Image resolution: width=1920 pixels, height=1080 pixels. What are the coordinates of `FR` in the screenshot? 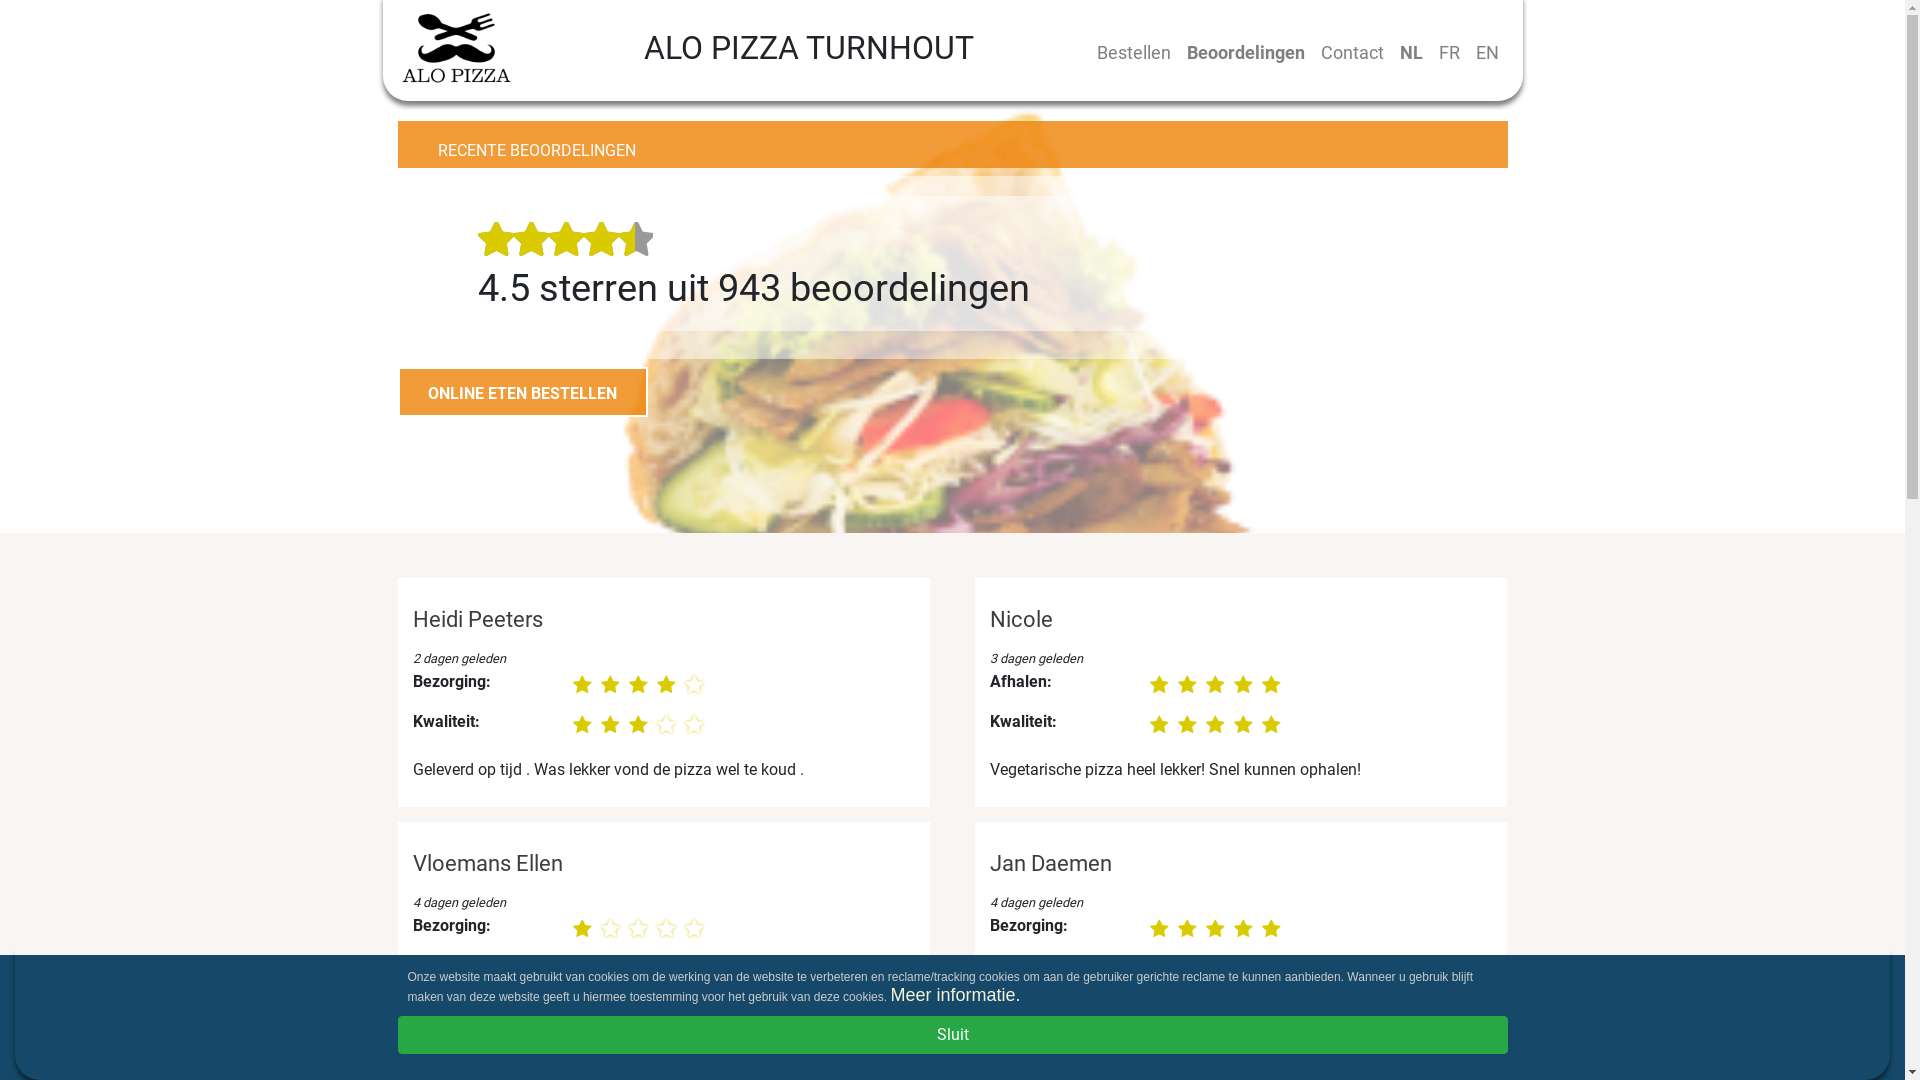 It's located at (1448, 52).